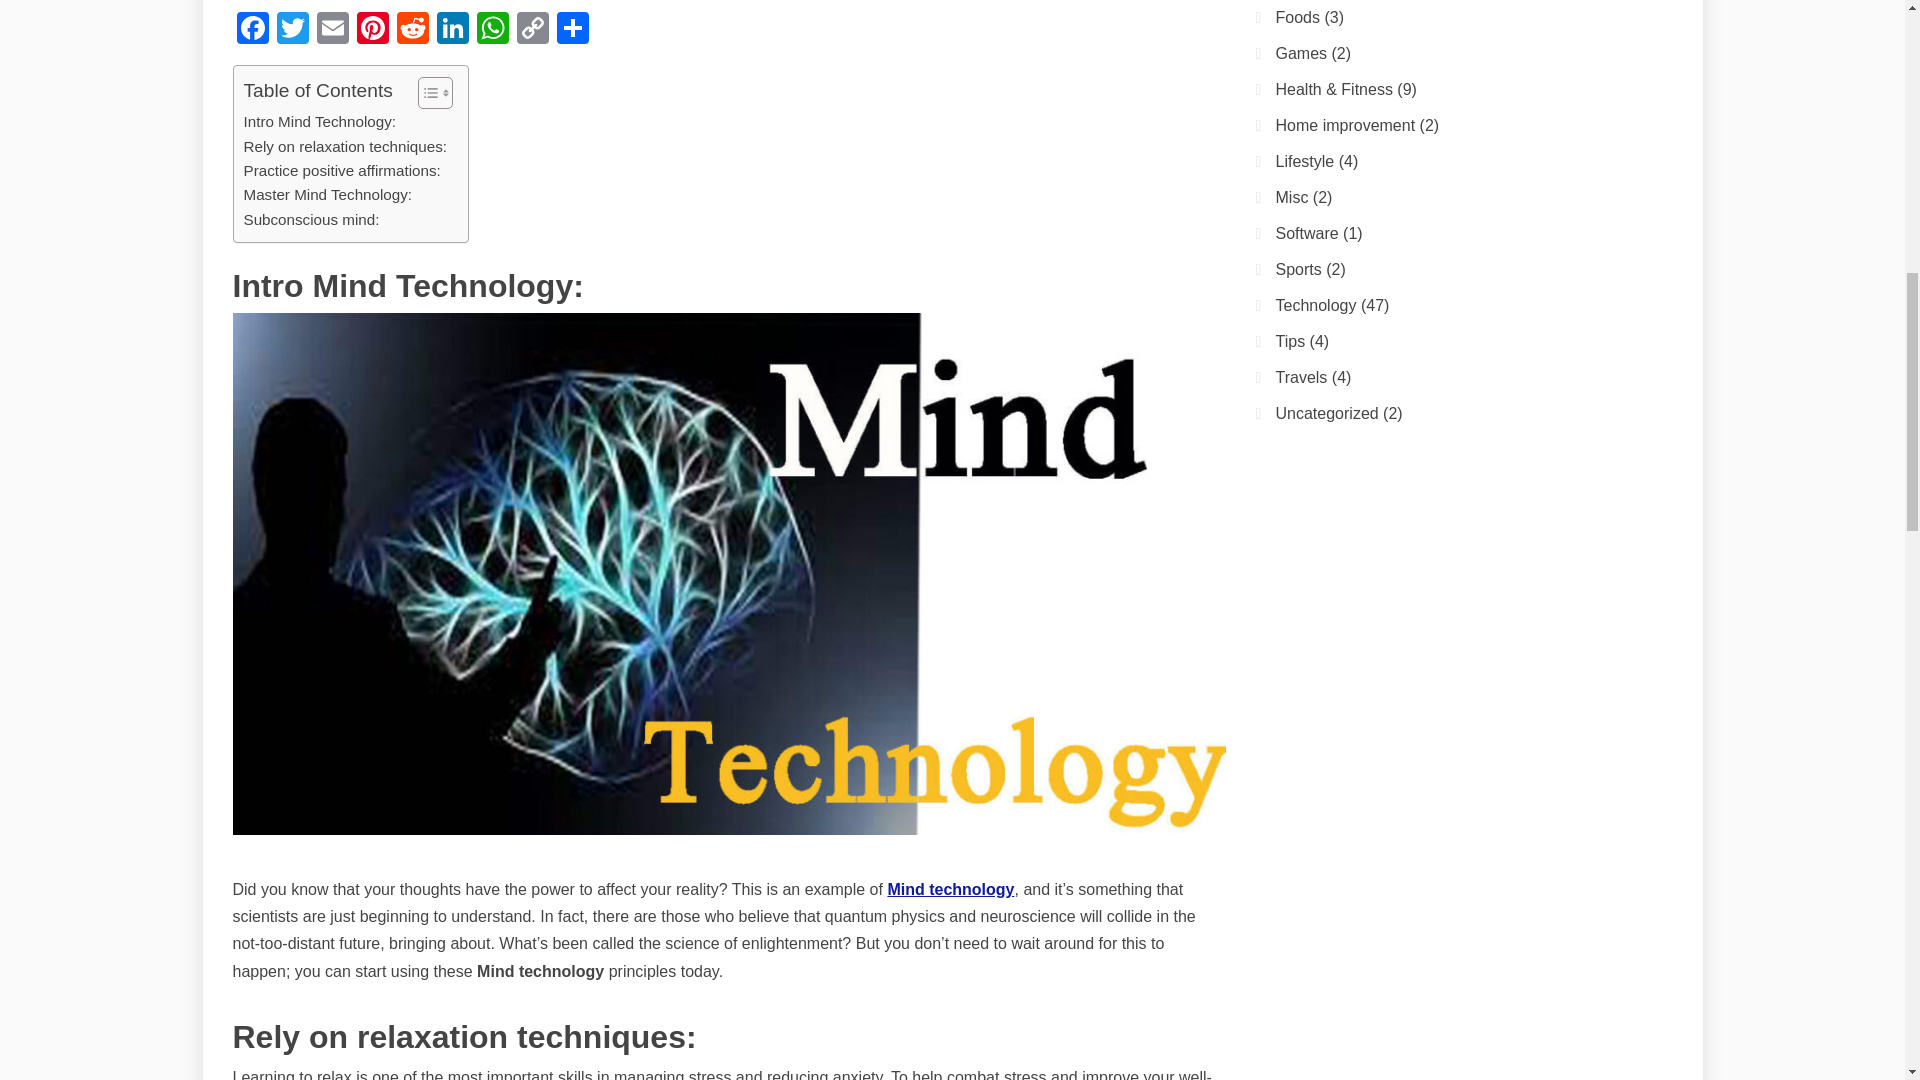 The height and width of the screenshot is (1080, 1920). What do you see at coordinates (492, 30) in the screenshot?
I see `WhatsApp` at bounding box center [492, 30].